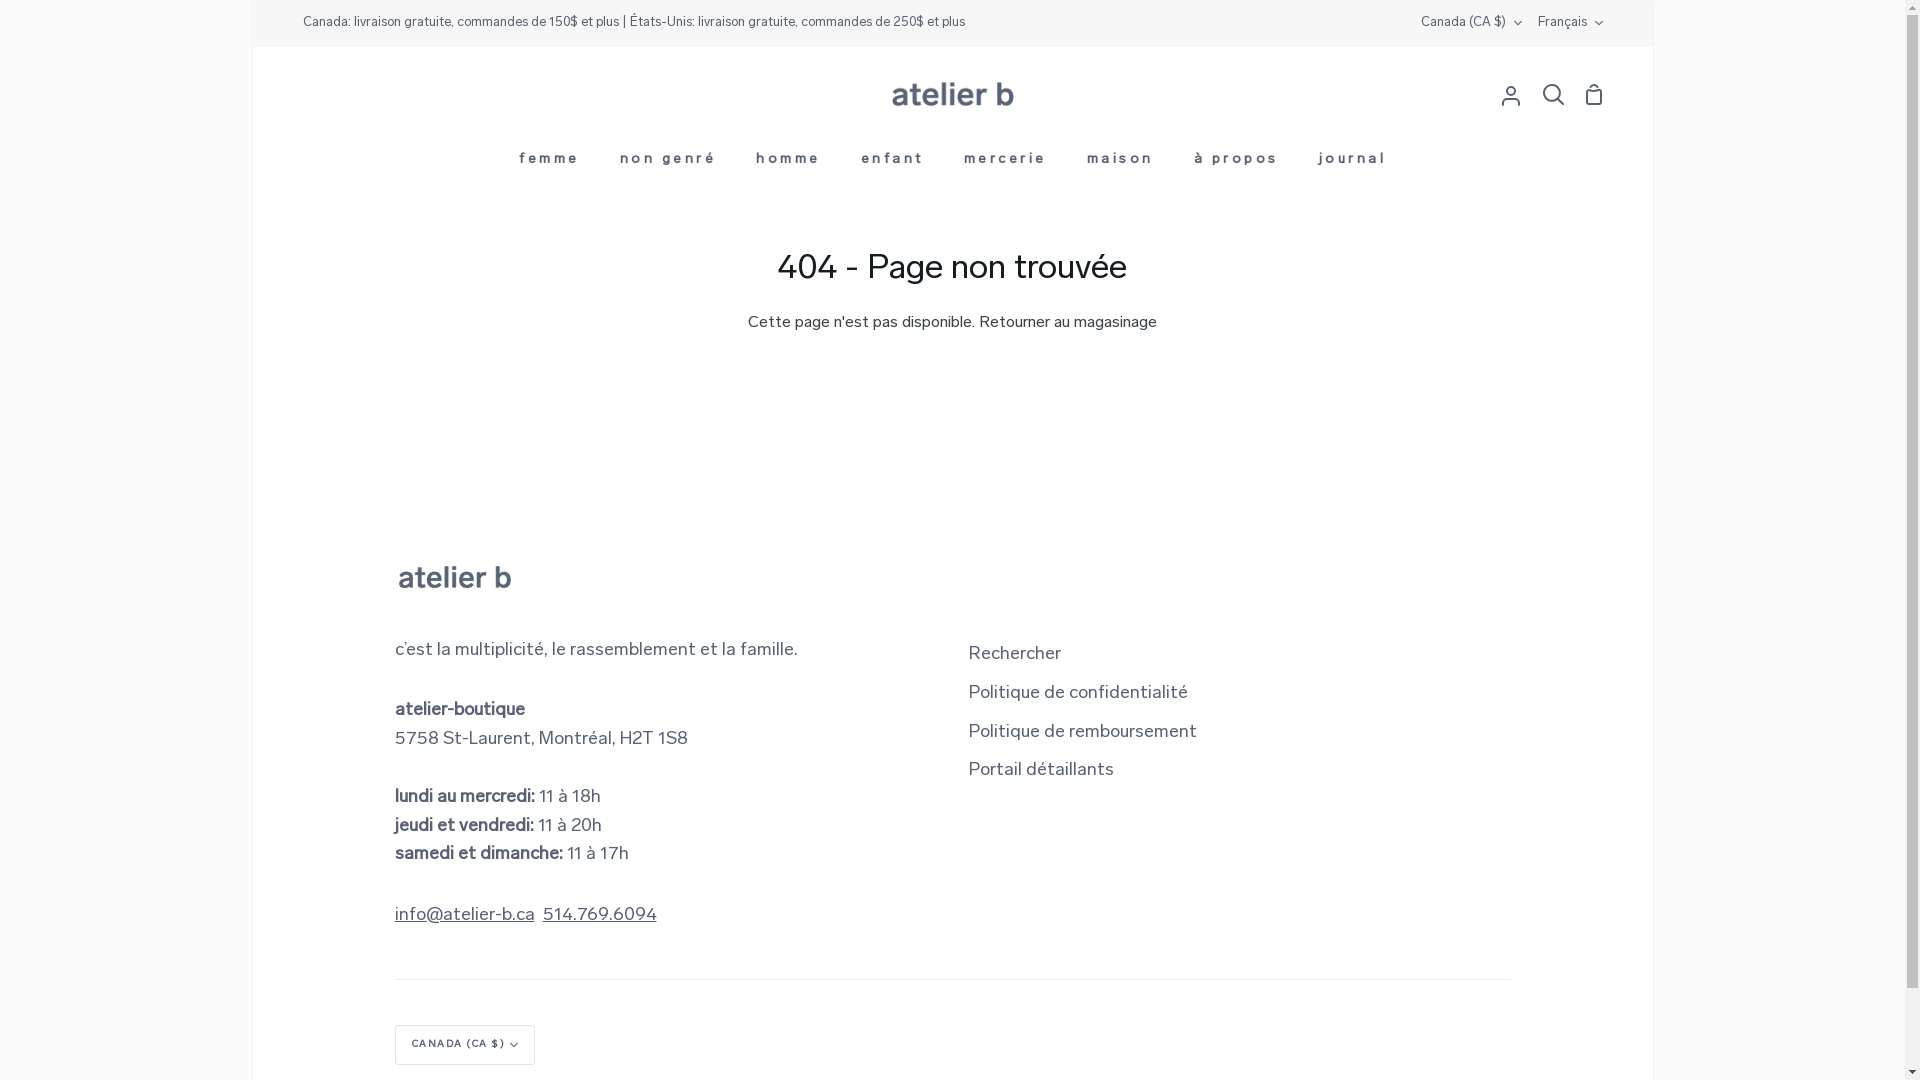 This screenshot has height=1080, width=1920. What do you see at coordinates (1352, 164) in the screenshot?
I see `journal` at bounding box center [1352, 164].